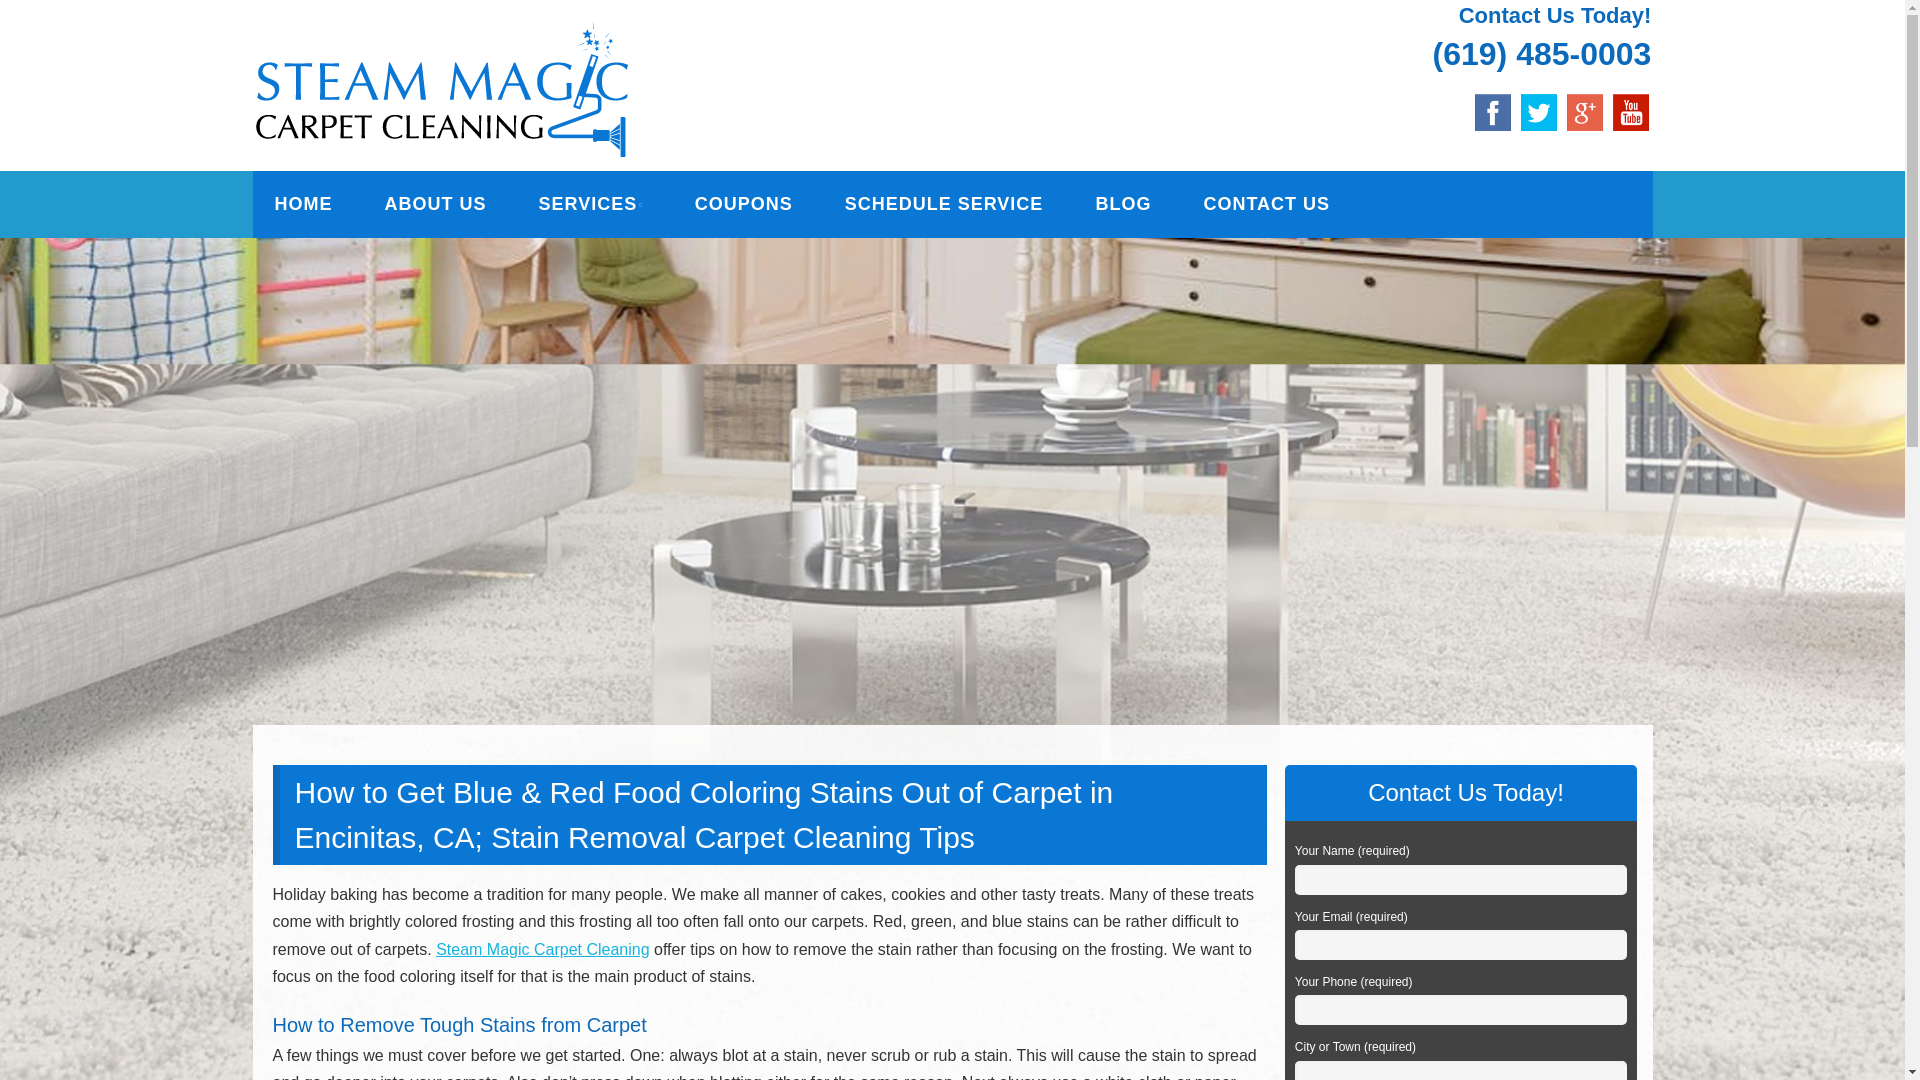 This screenshot has height=1080, width=1920. What do you see at coordinates (590, 204) in the screenshot?
I see `SERVICES` at bounding box center [590, 204].